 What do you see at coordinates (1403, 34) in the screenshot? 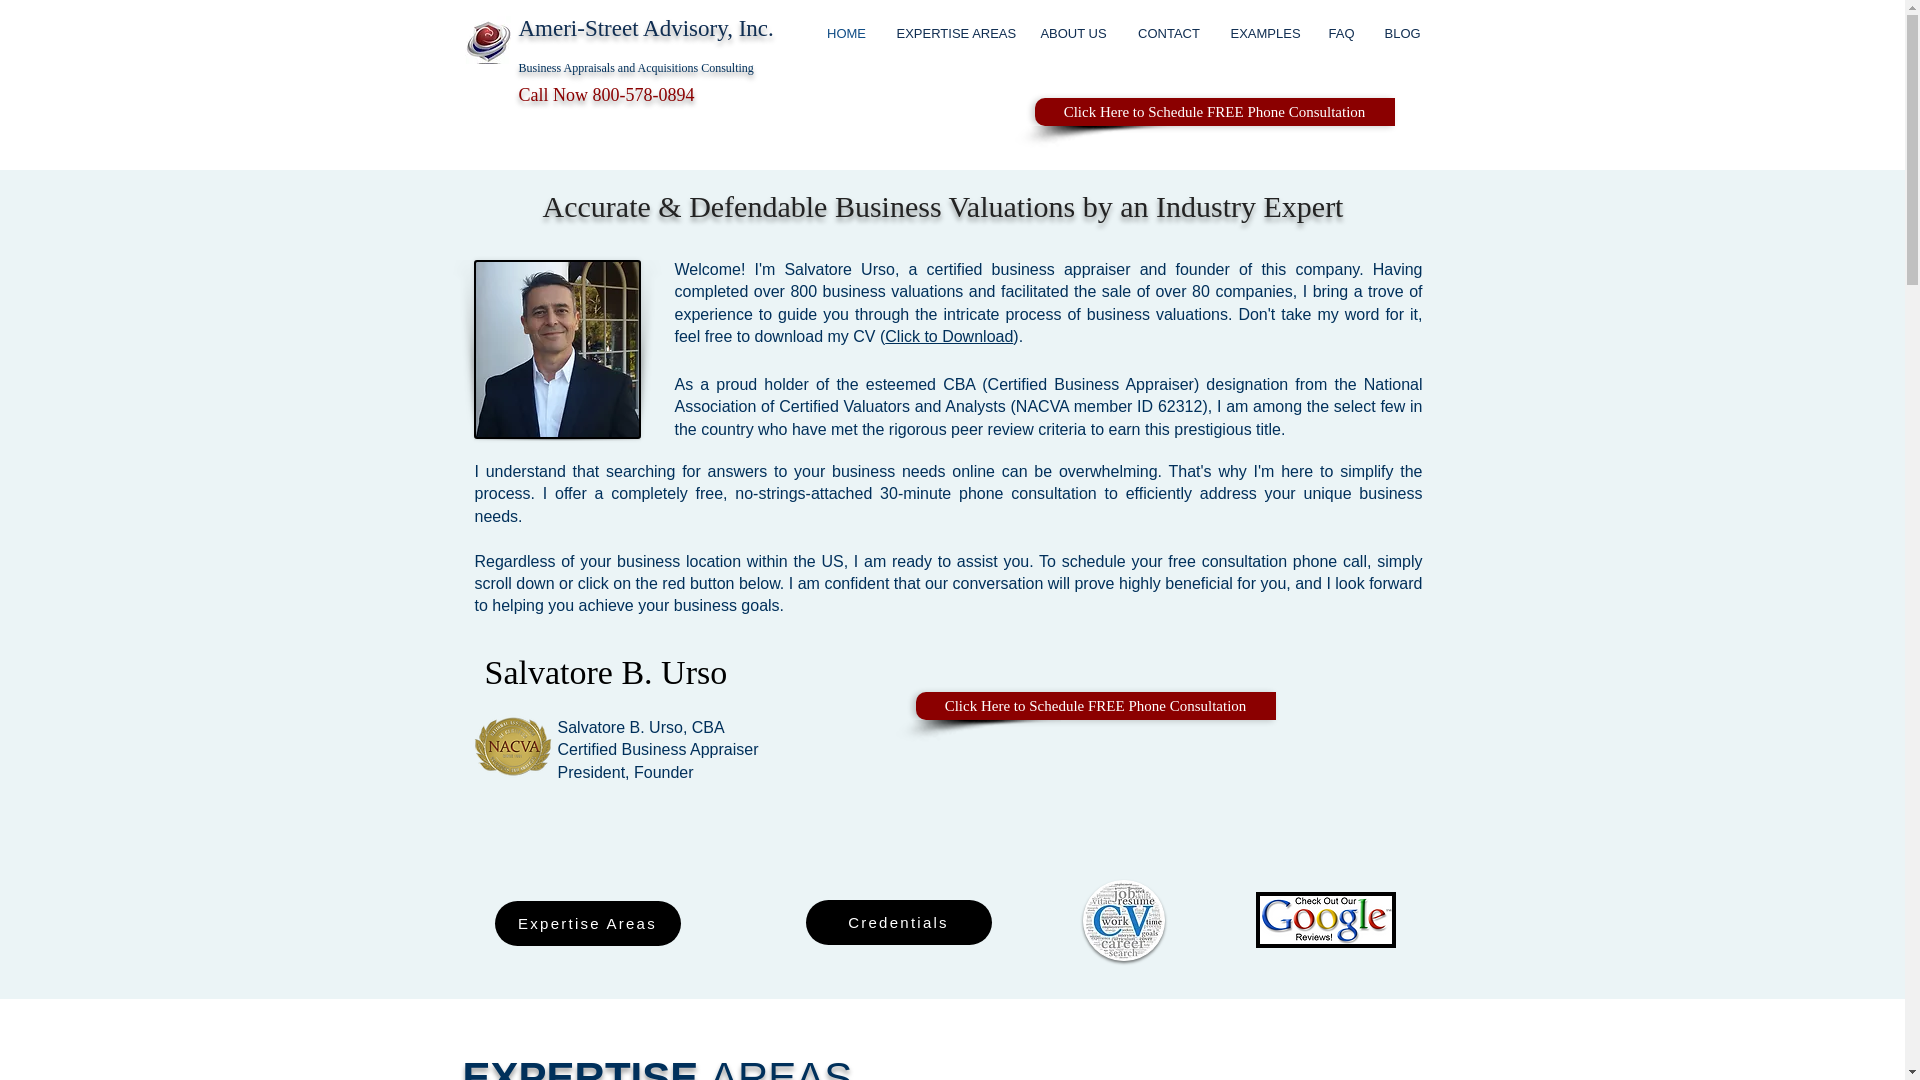
I see `BLOG` at bounding box center [1403, 34].